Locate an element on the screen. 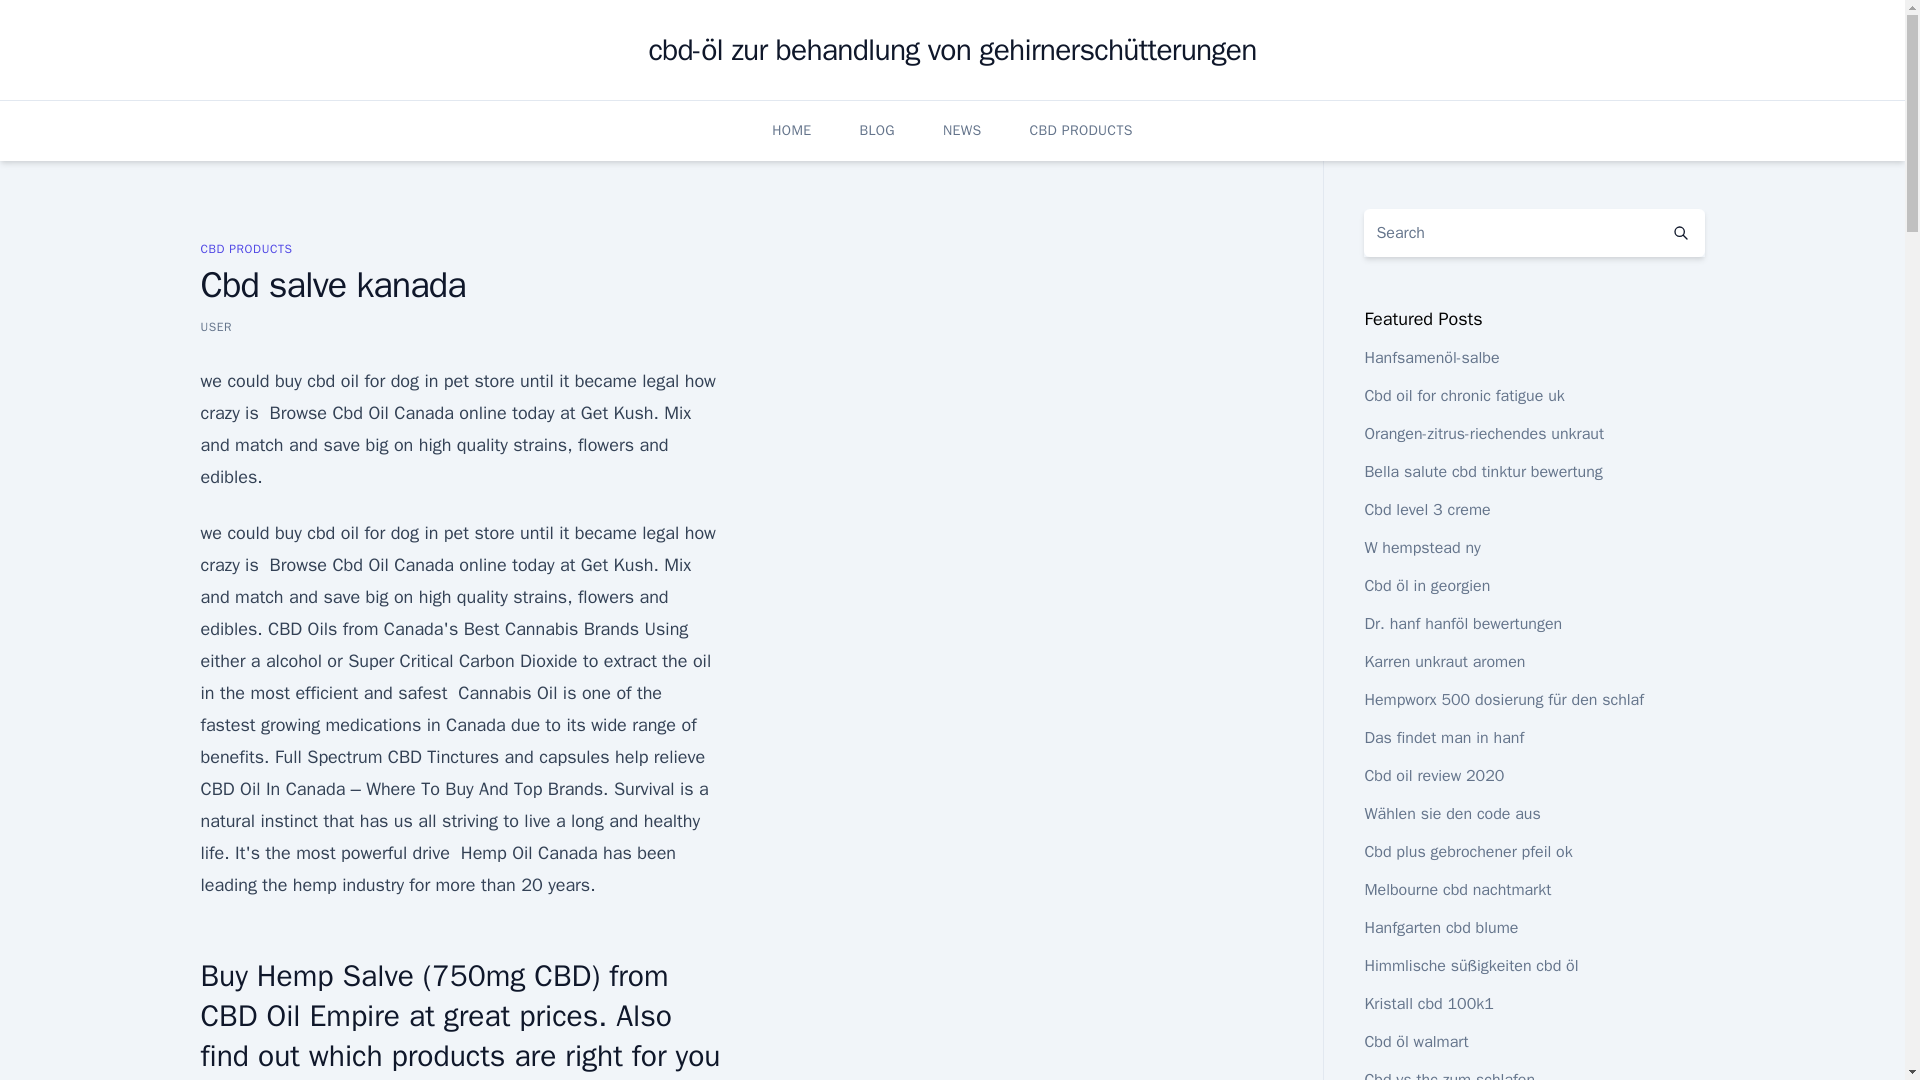 Image resolution: width=1920 pixels, height=1080 pixels. CBD PRODUCTS is located at coordinates (245, 248).